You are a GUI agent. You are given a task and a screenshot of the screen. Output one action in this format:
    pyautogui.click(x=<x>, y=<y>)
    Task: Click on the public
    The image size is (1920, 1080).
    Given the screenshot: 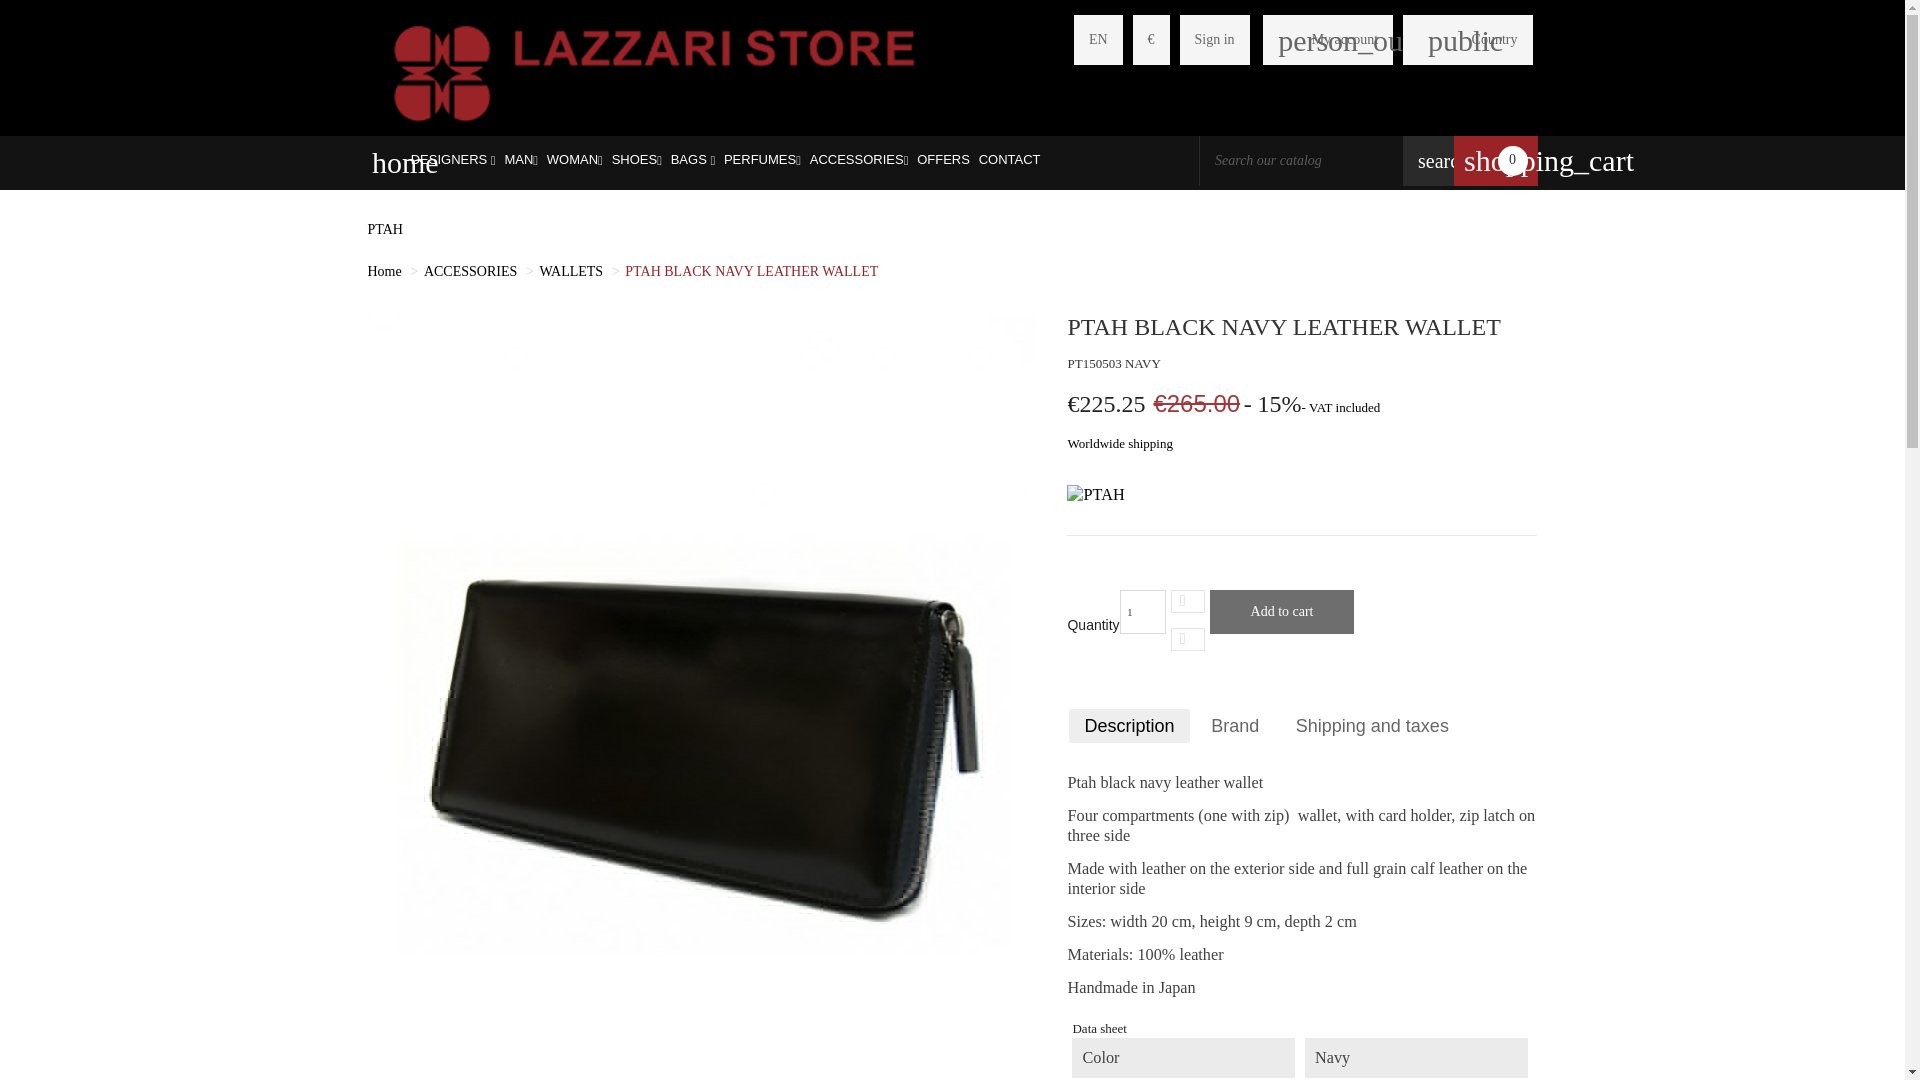 What is the action you would take?
    pyautogui.click(x=1443, y=39)
    